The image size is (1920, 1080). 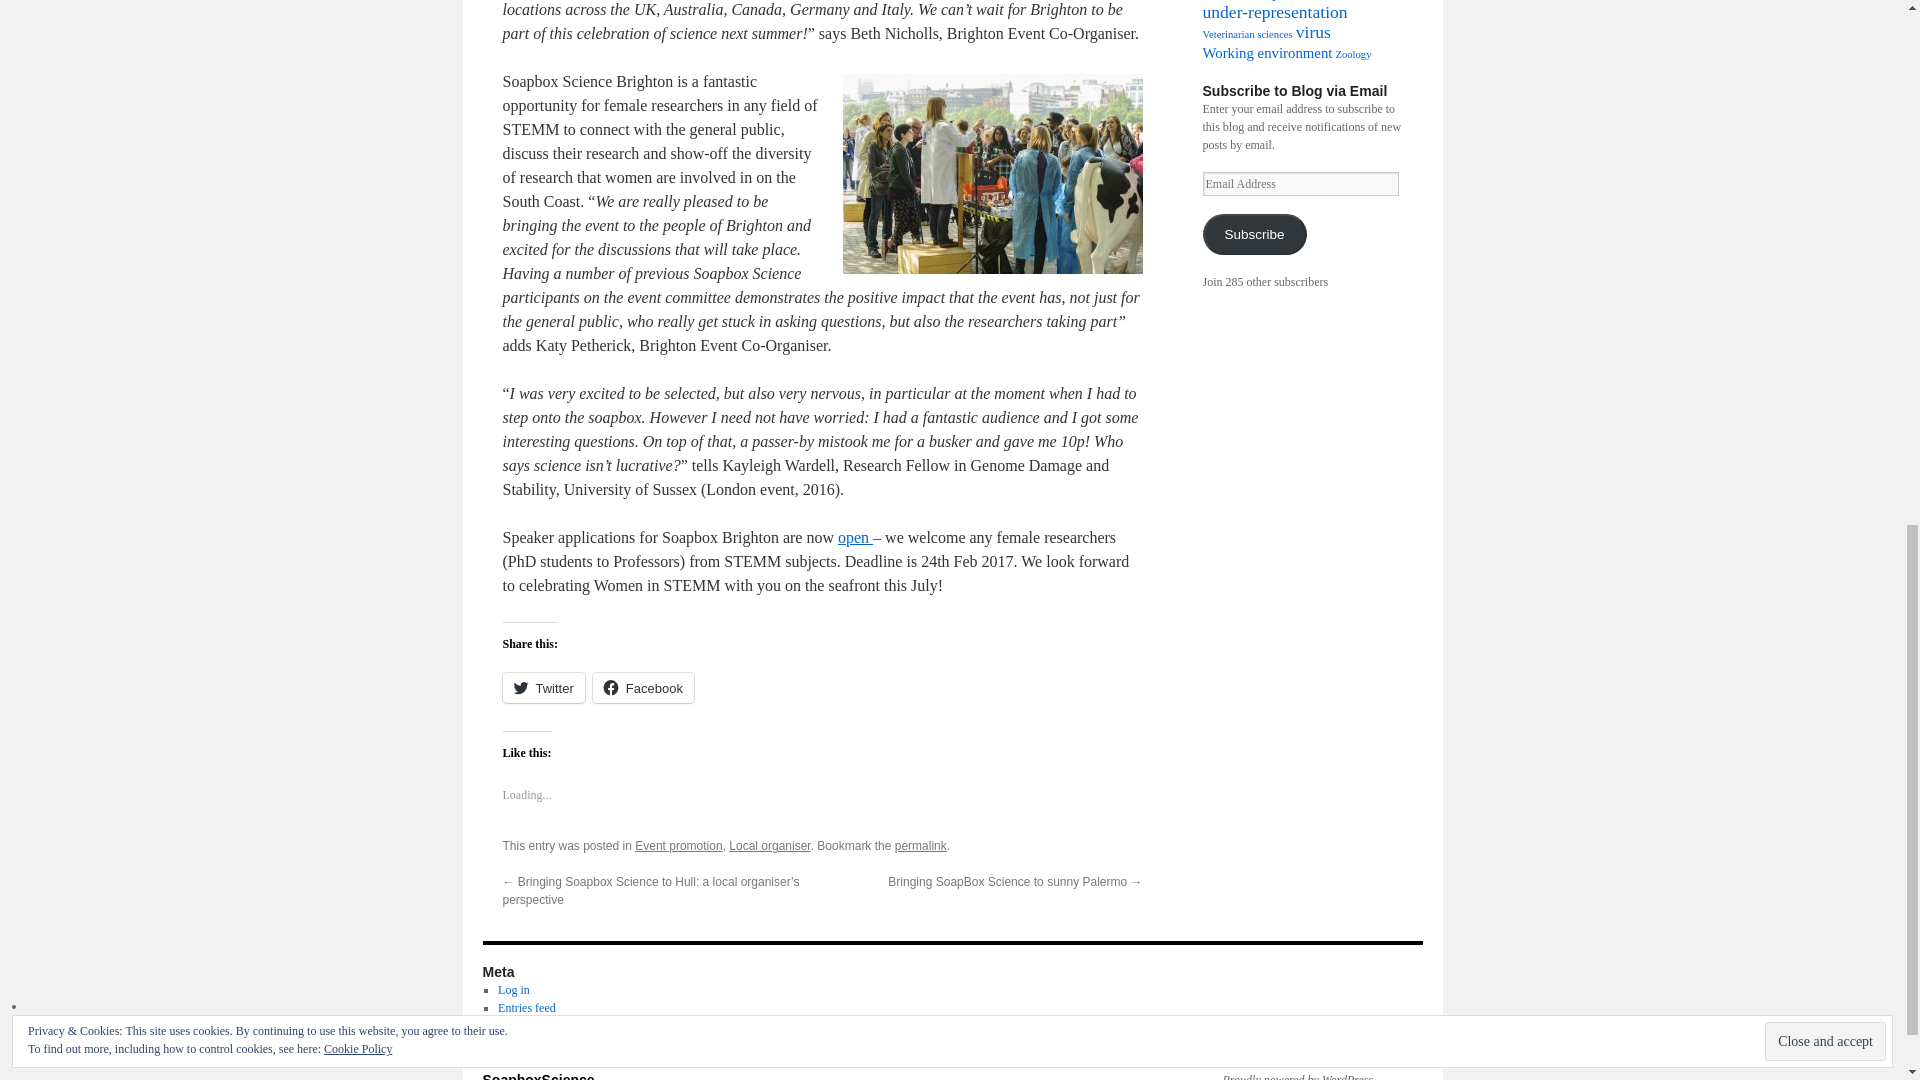 What do you see at coordinates (542, 688) in the screenshot?
I see `Twitter` at bounding box center [542, 688].